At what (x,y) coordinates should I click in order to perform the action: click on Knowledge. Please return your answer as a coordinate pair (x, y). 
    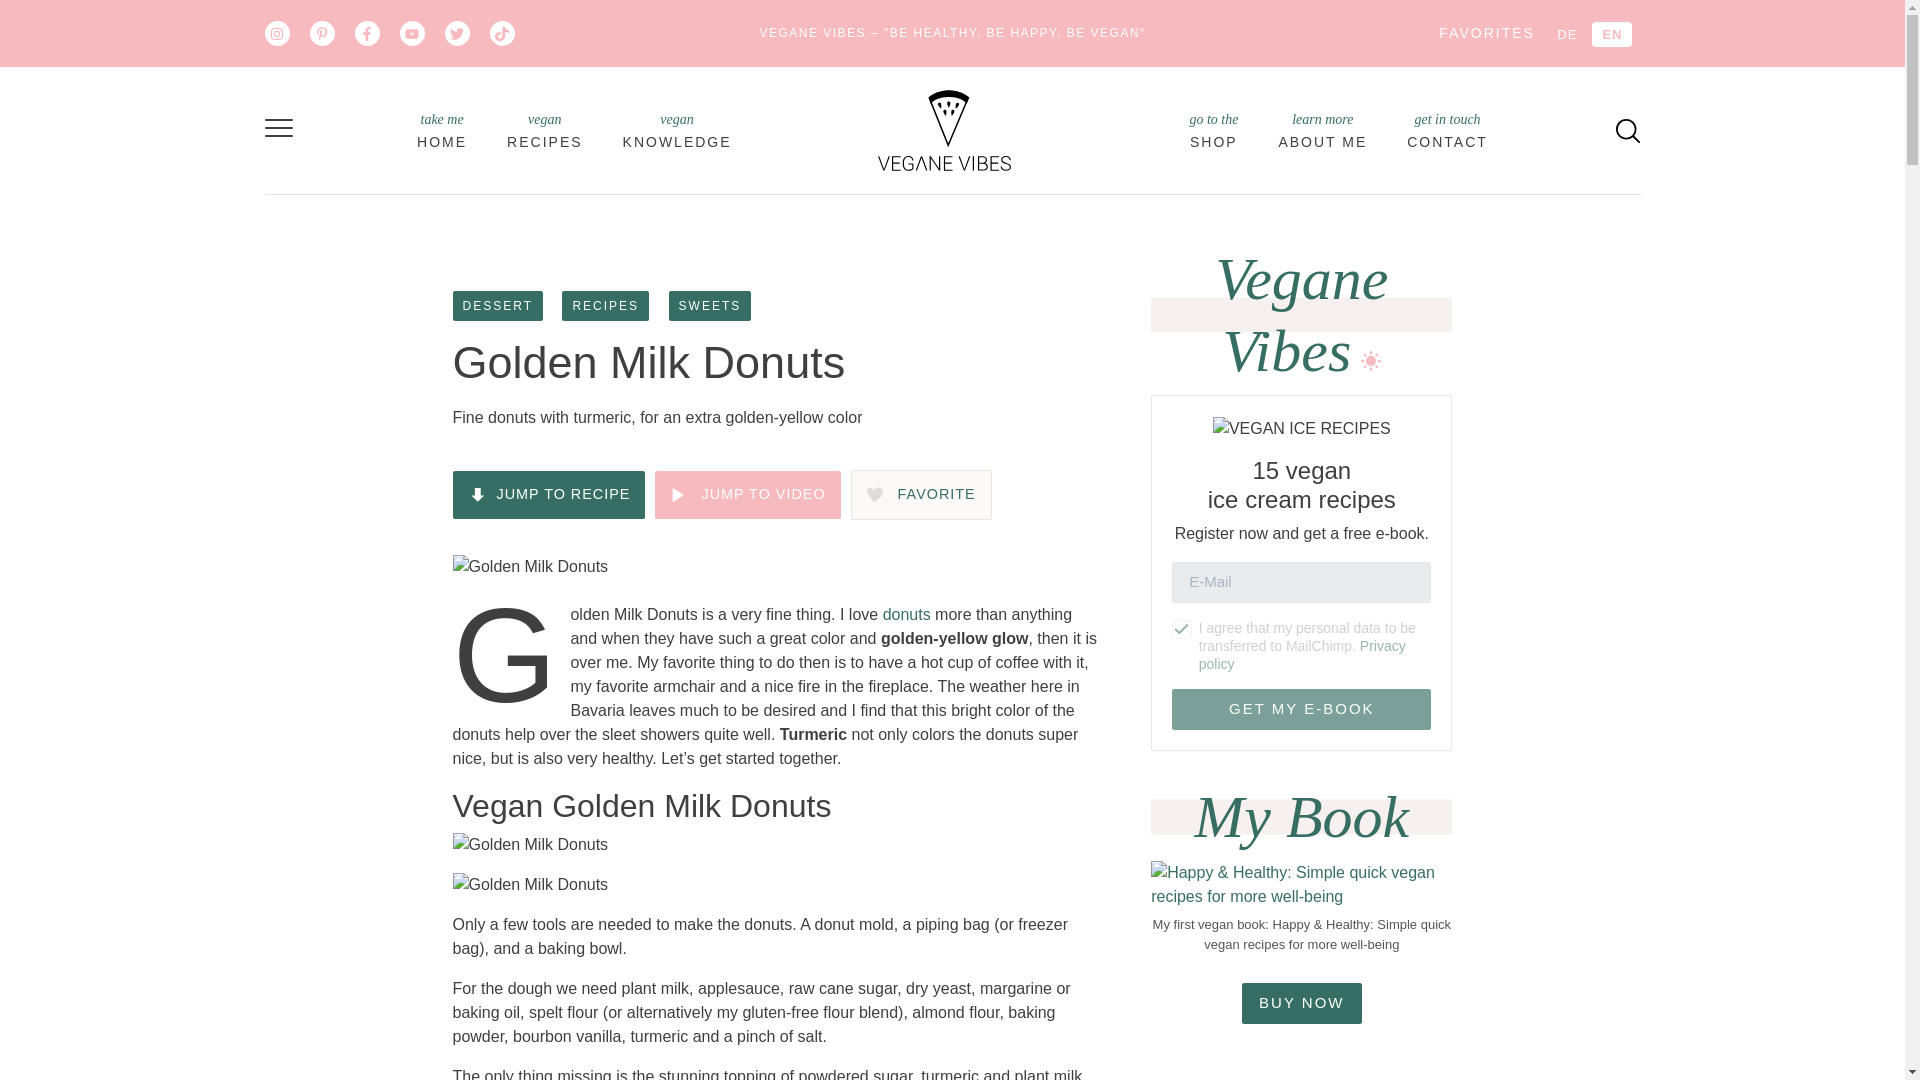
    Looking at the image, I should click on (1628, 130).